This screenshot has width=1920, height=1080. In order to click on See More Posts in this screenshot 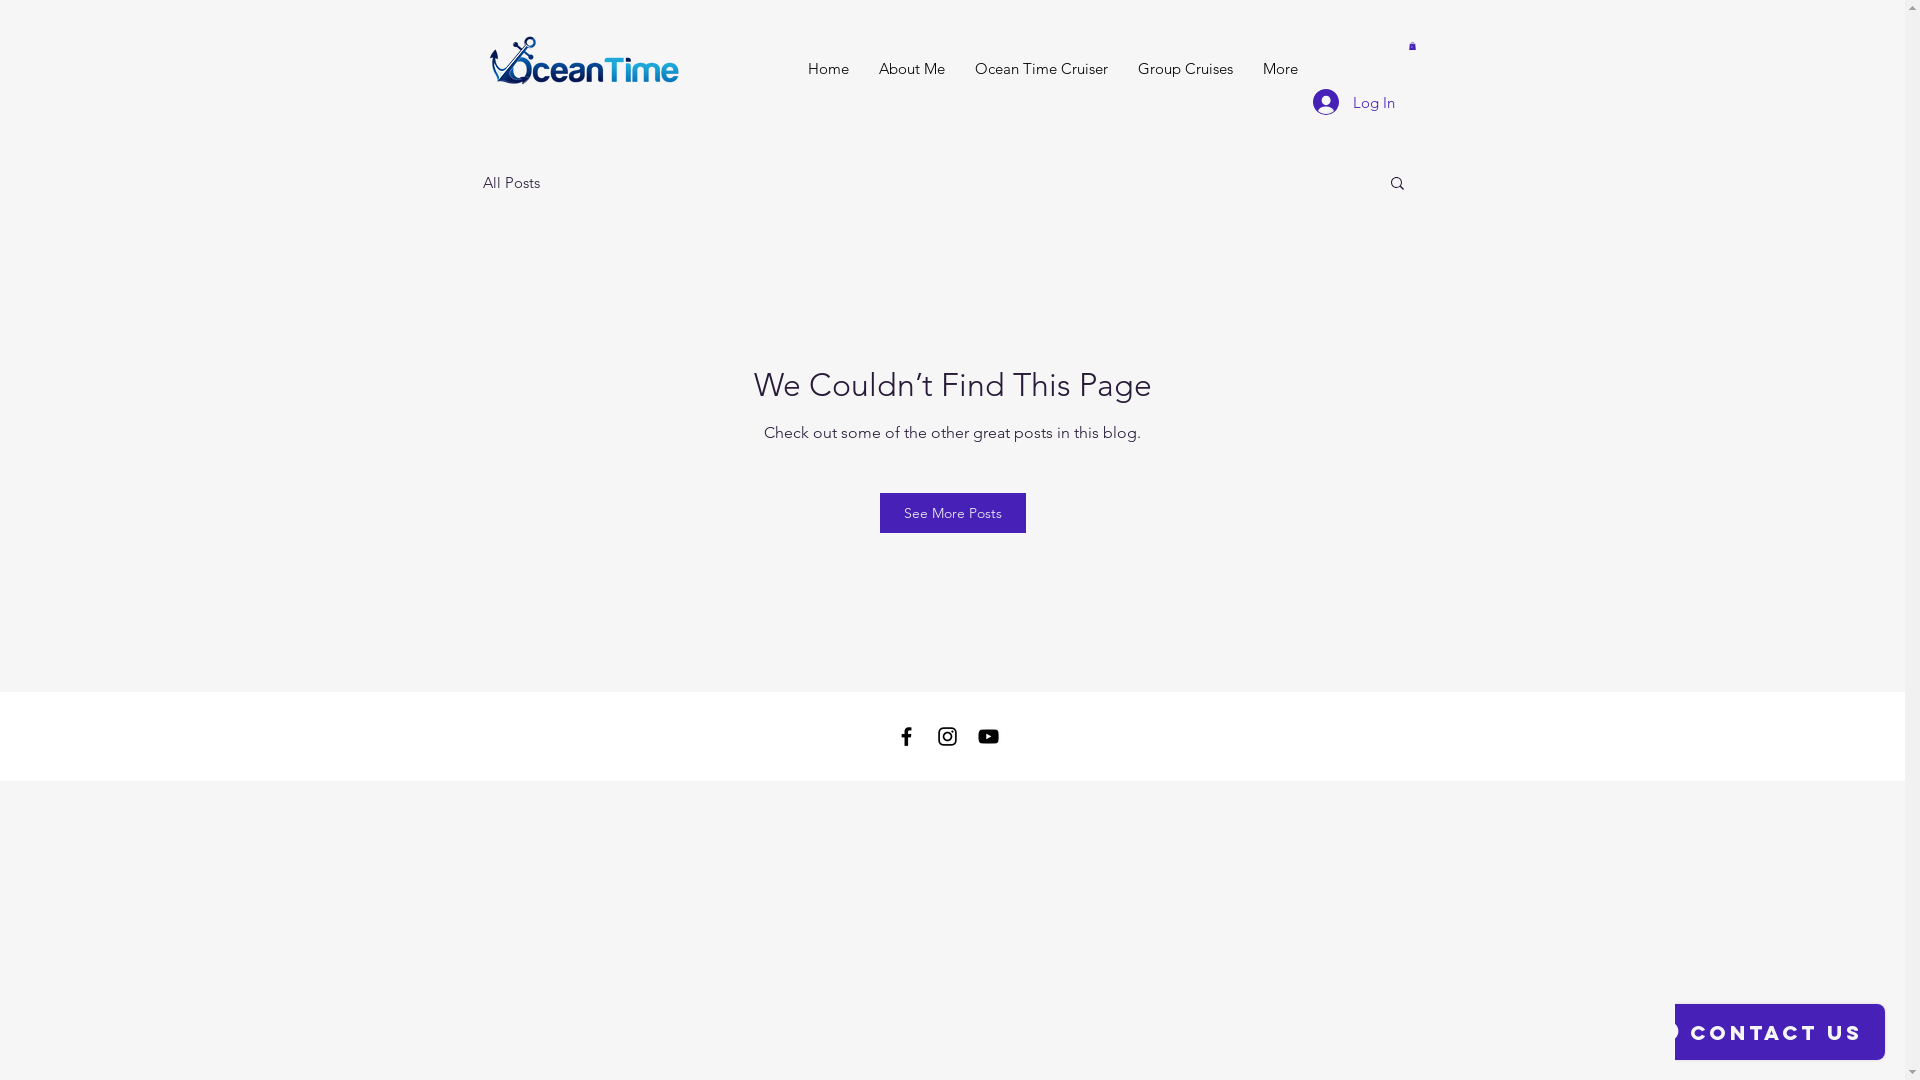, I will do `click(953, 513)`.